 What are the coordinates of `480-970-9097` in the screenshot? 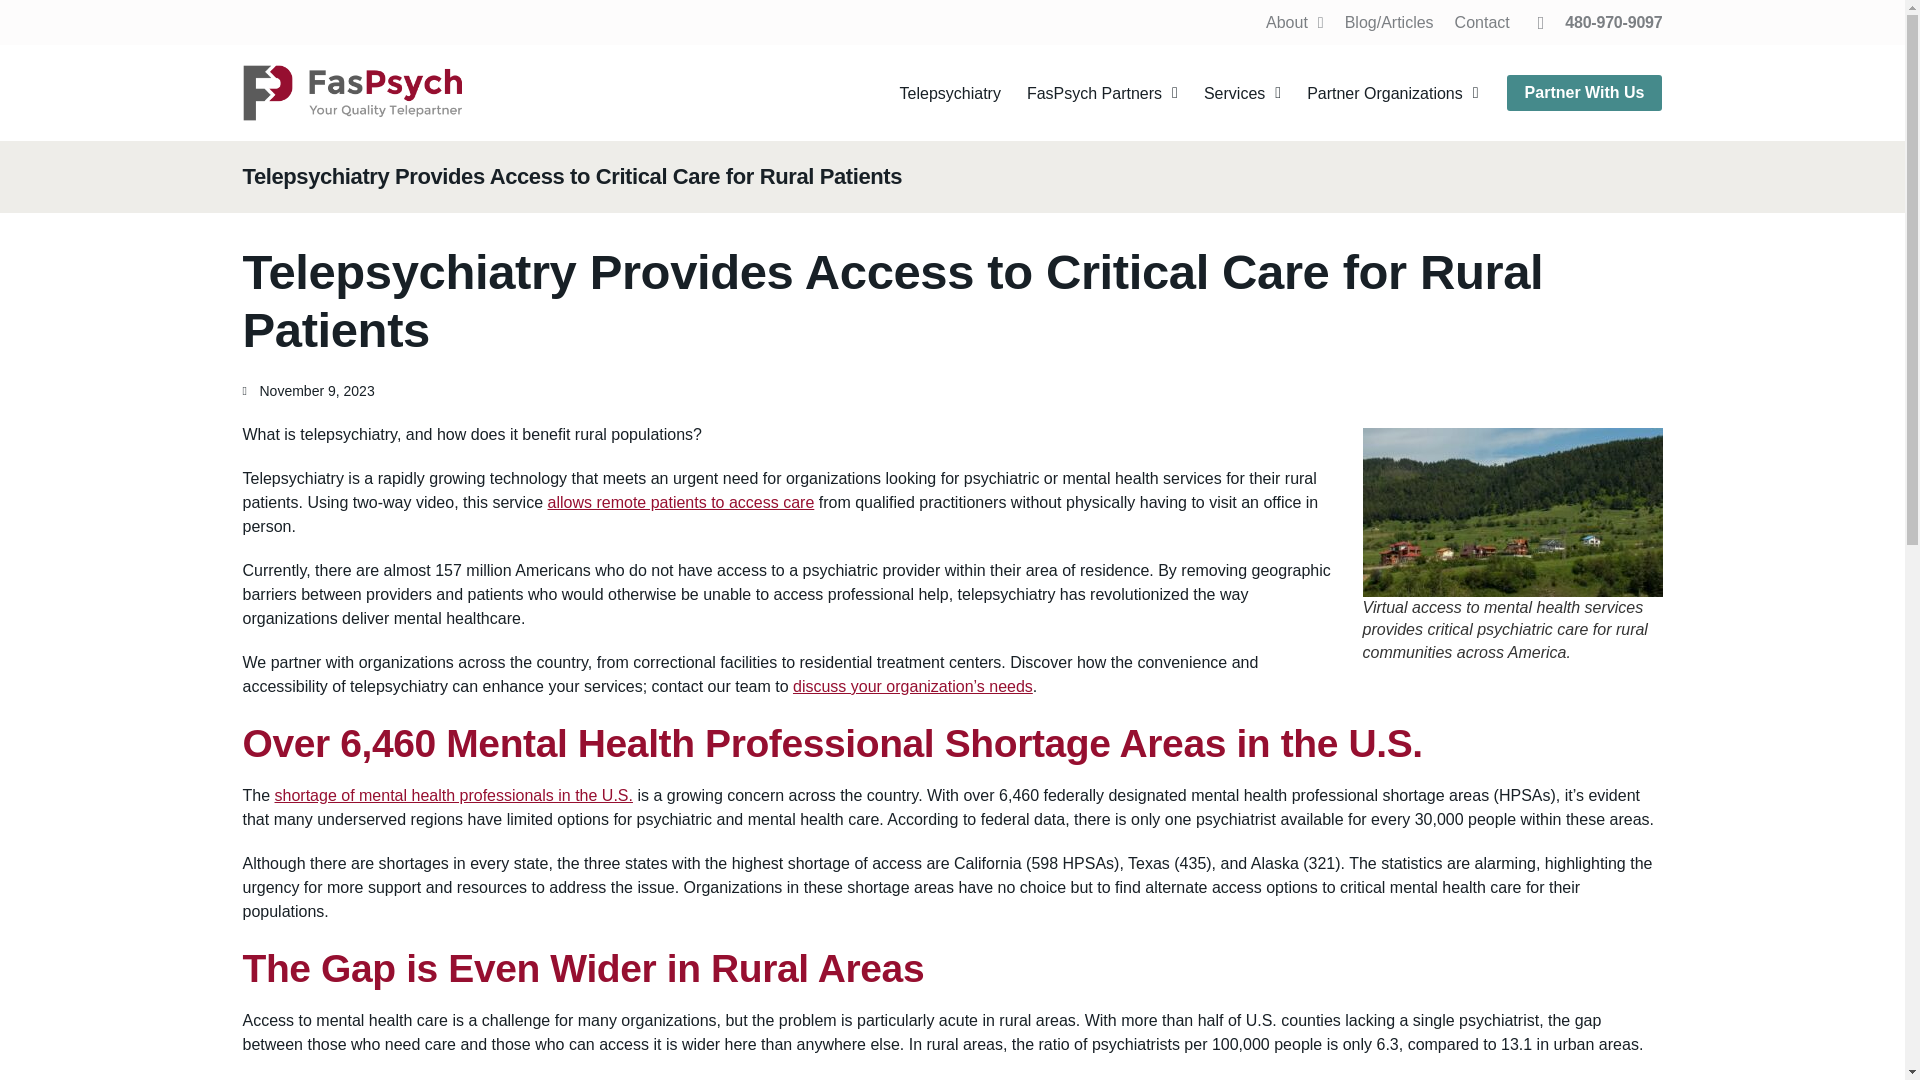 It's located at (1600, 22).